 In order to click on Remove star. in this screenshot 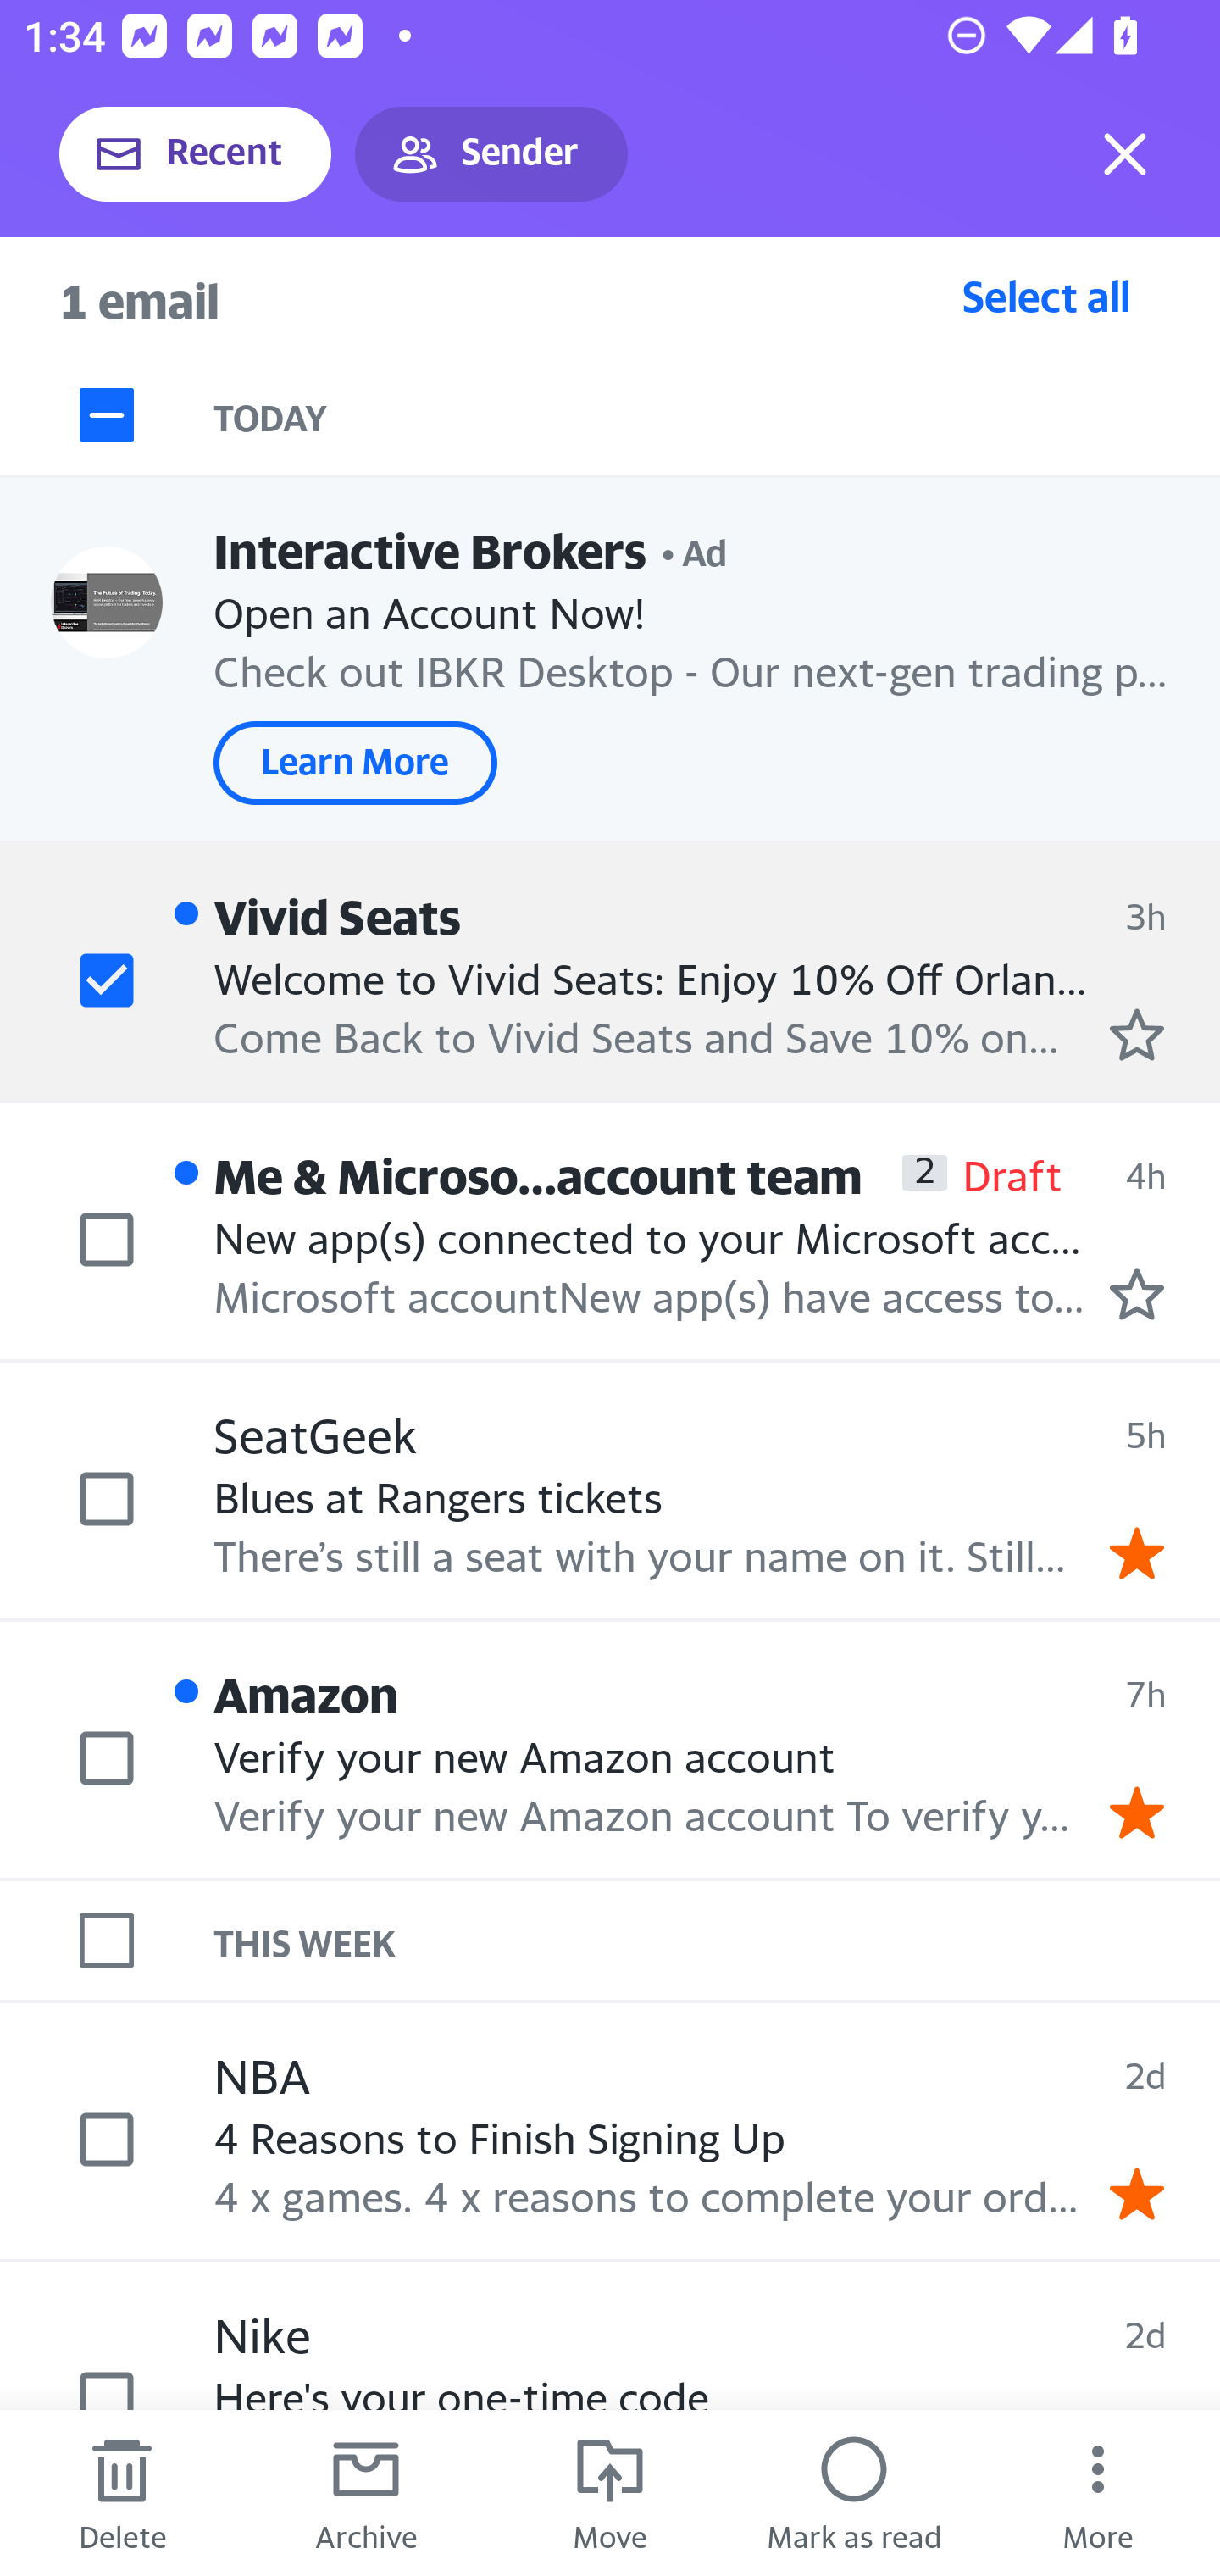, I will do `click(1137, 1552)`.